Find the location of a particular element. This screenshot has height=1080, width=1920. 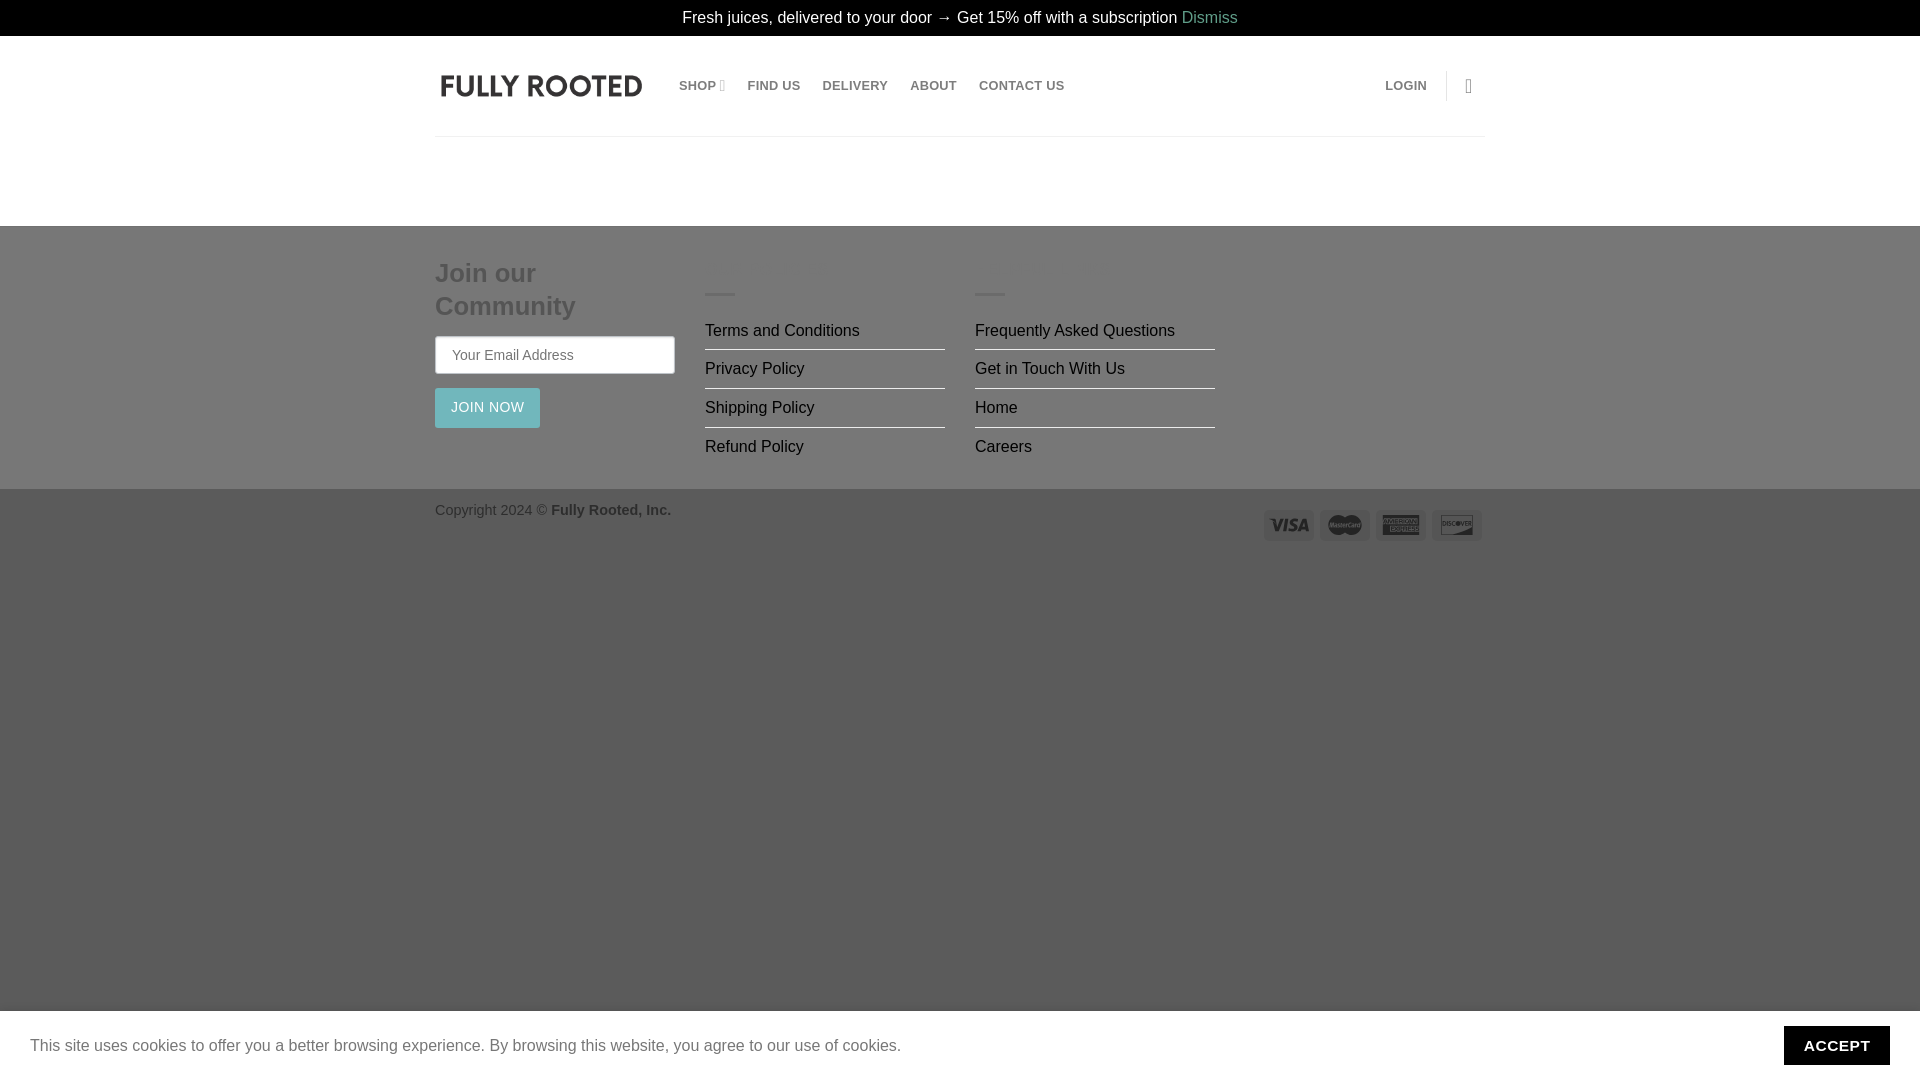

Careers is located at coordinates (1004, 446).